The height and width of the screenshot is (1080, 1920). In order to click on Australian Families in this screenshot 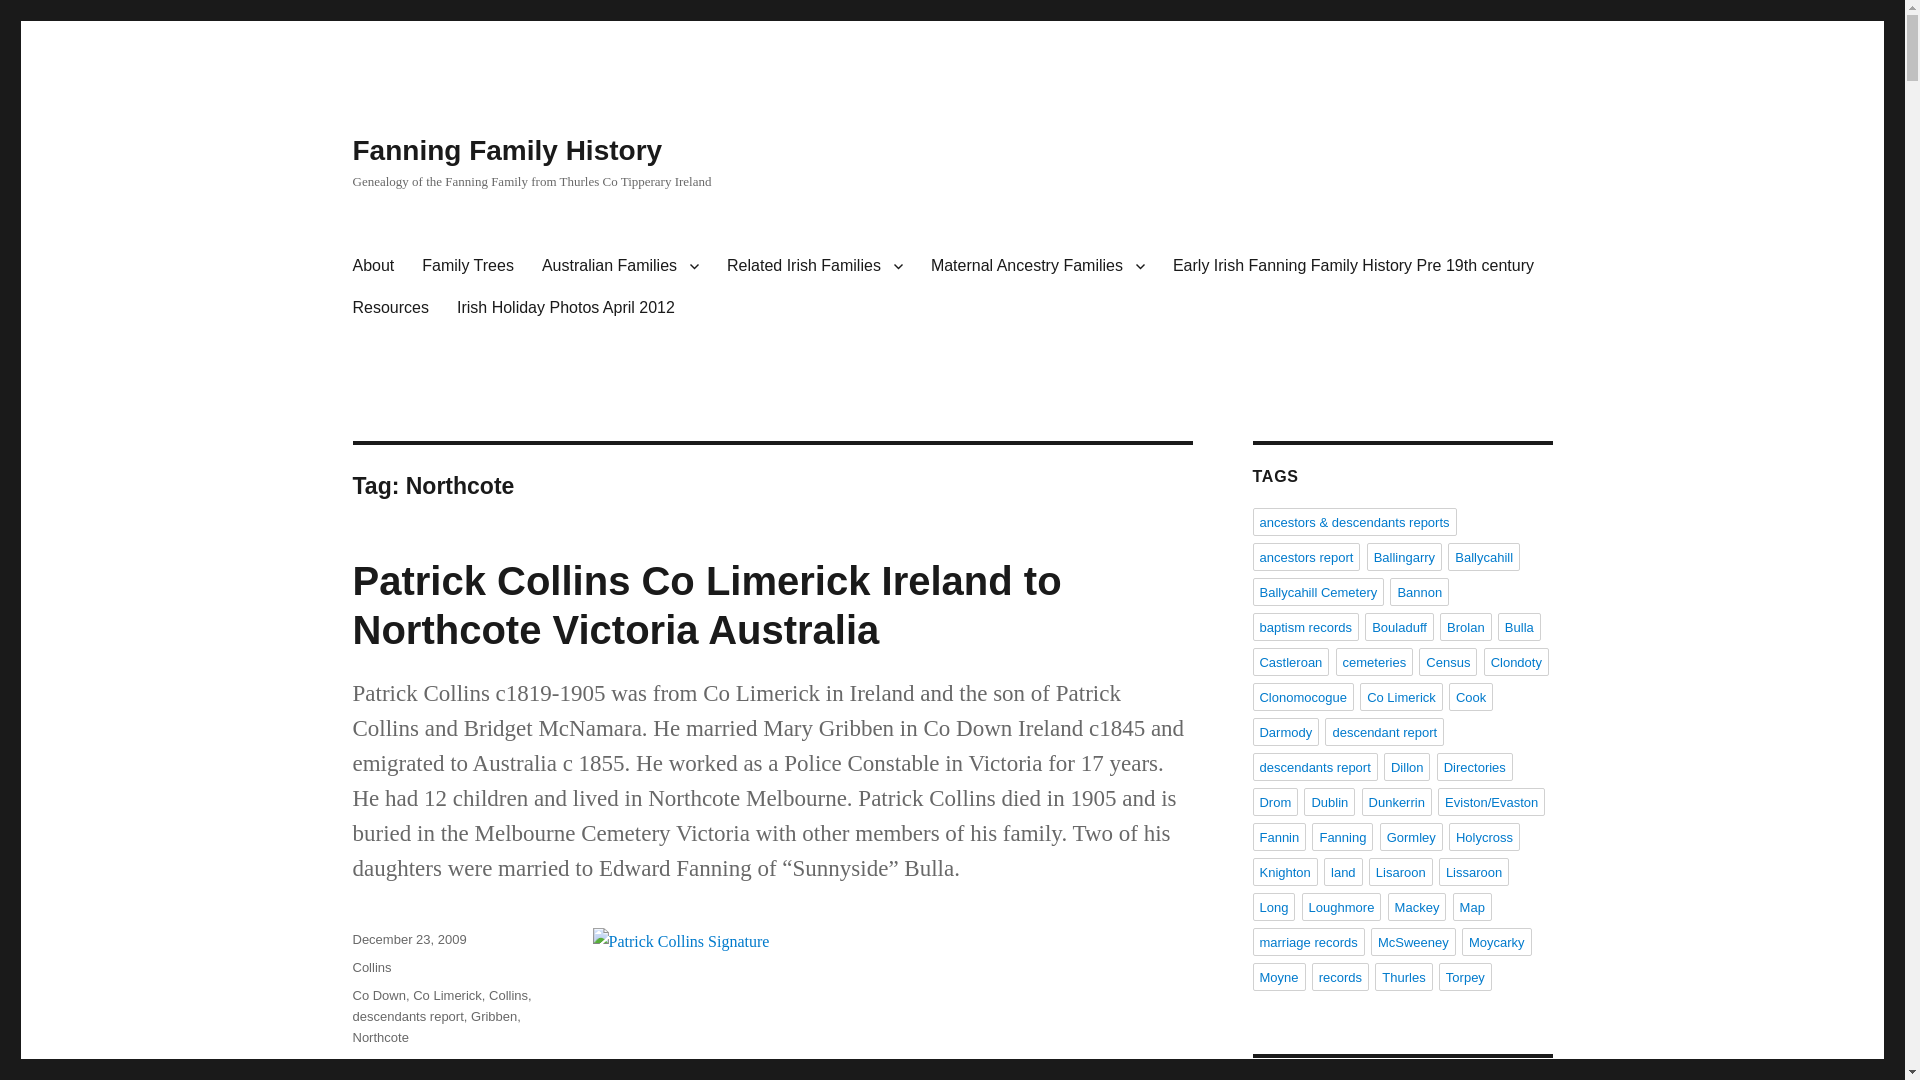, I will do `click(620, 266)`.